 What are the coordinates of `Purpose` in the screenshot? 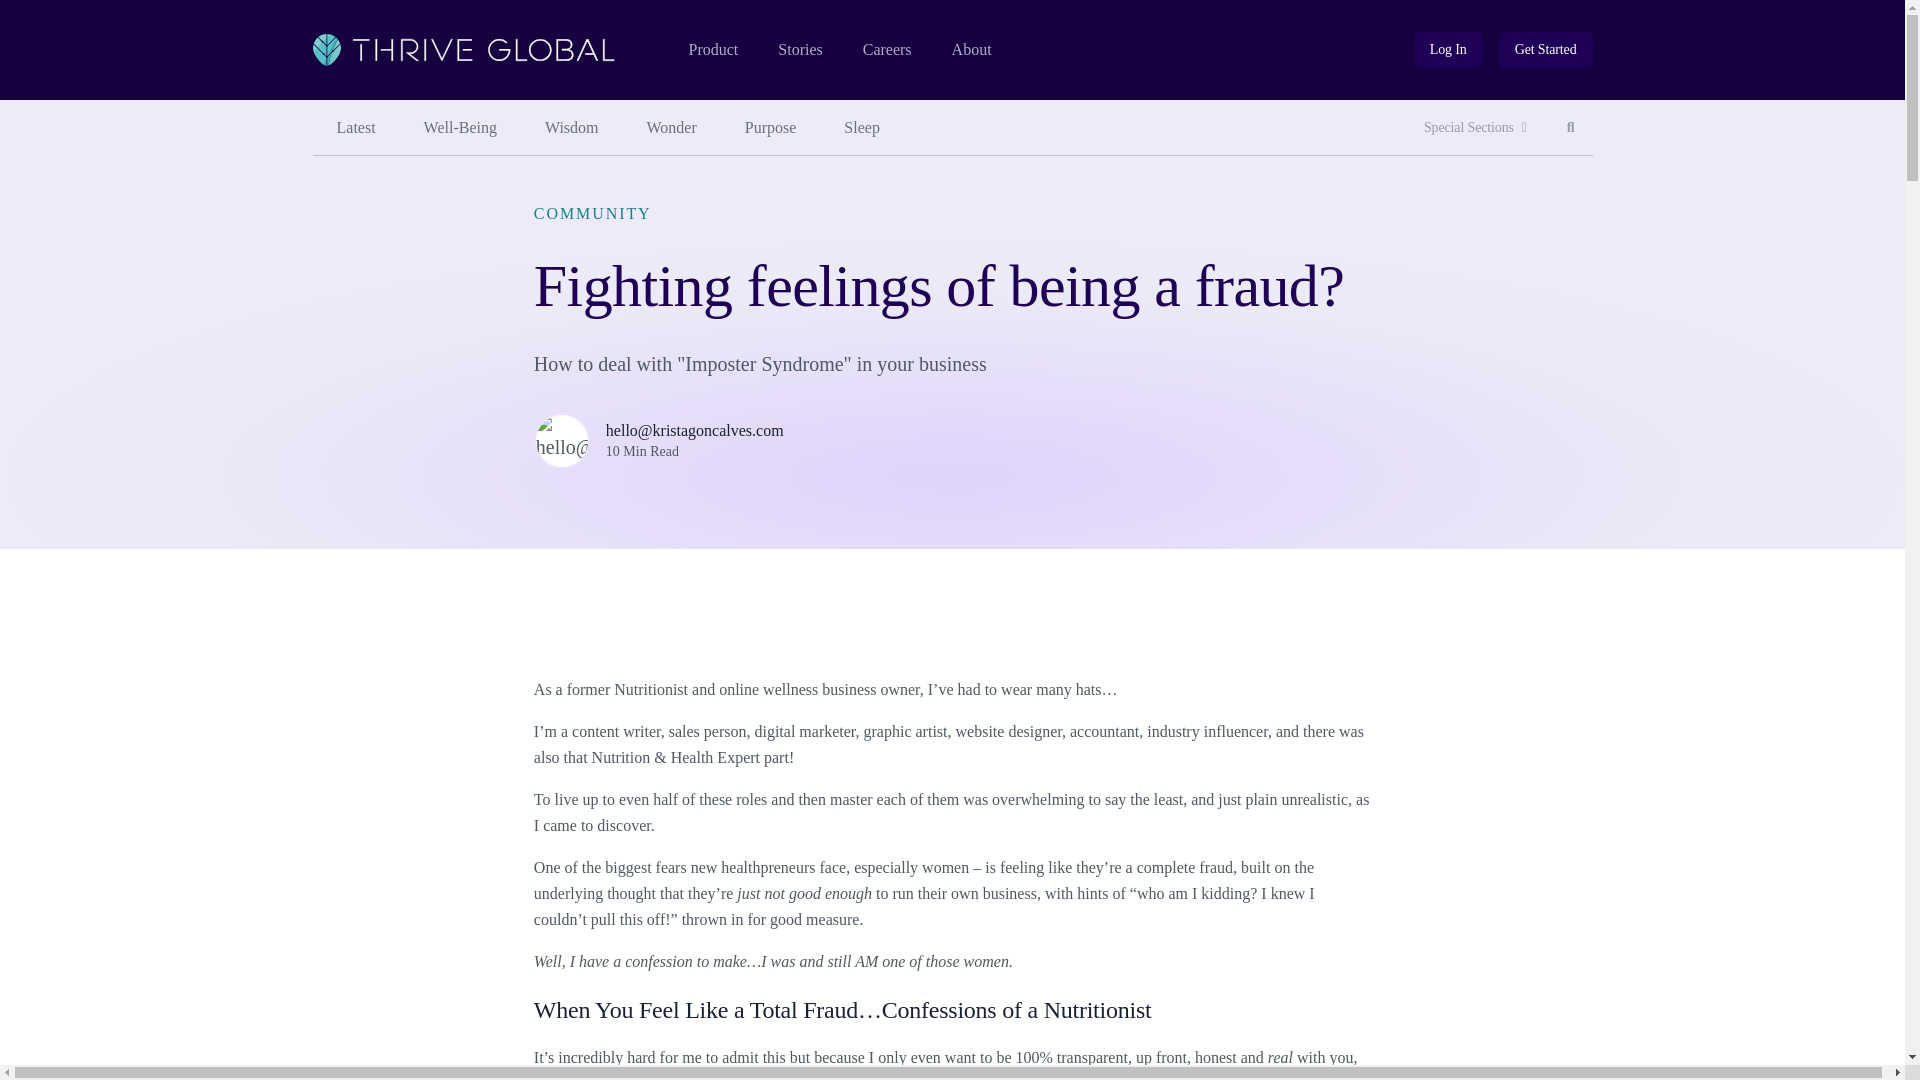 It's located at (771, 128).